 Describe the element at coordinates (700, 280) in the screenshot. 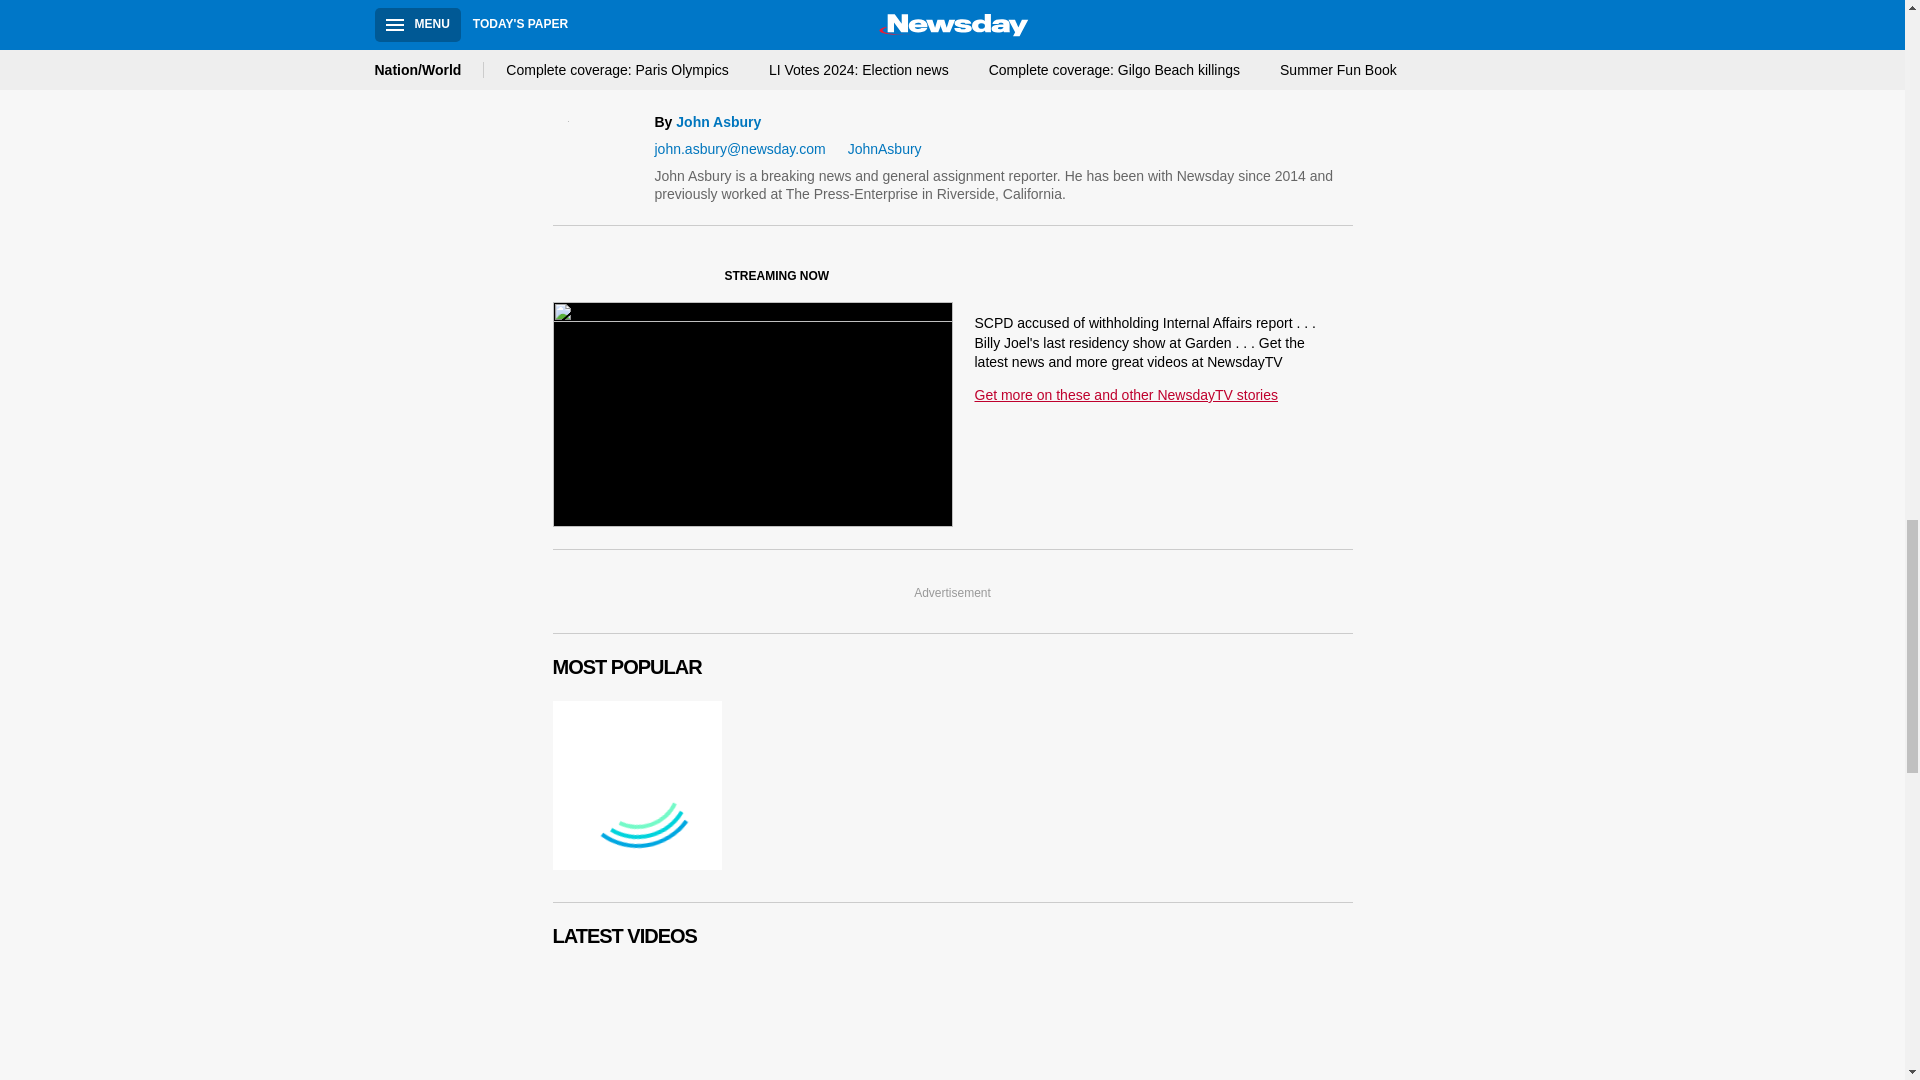

I see `STREAMING NOW` at that location.